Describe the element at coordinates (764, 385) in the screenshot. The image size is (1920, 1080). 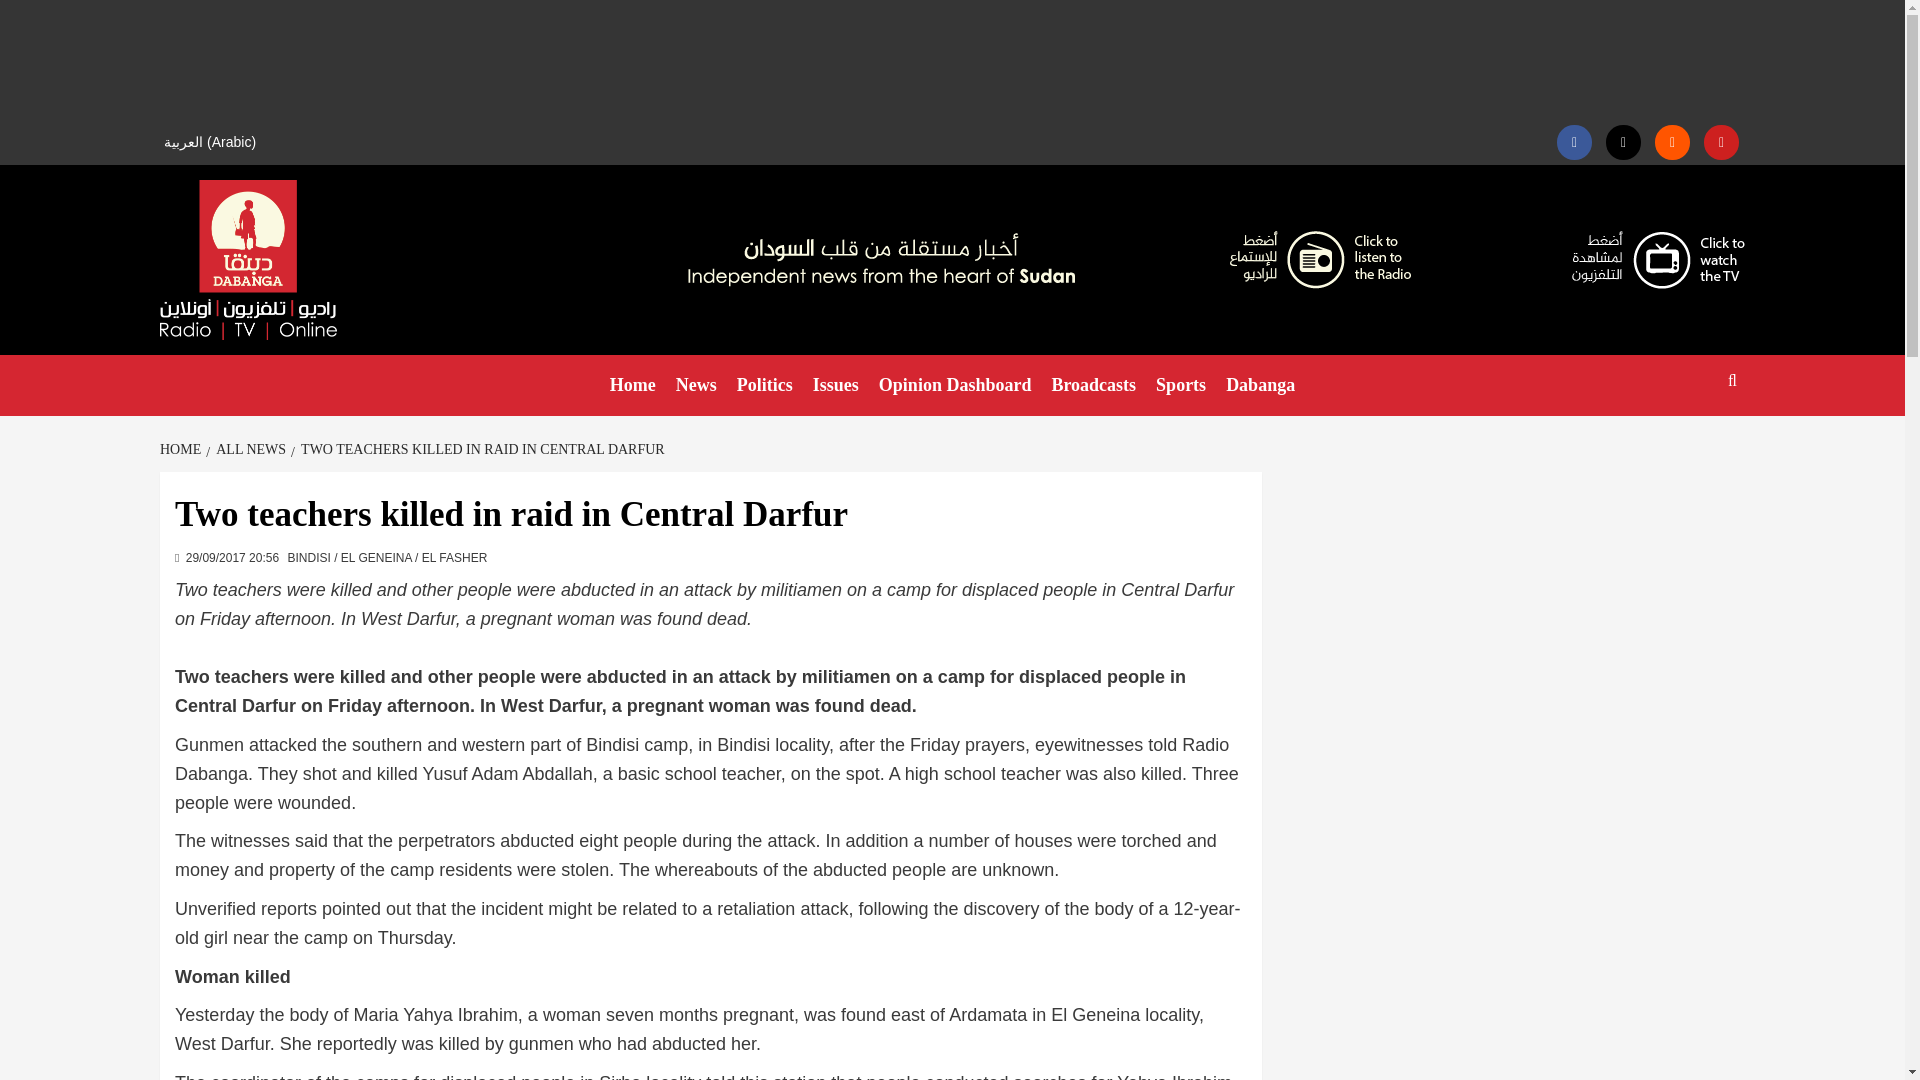
I see `Politics` at that location.